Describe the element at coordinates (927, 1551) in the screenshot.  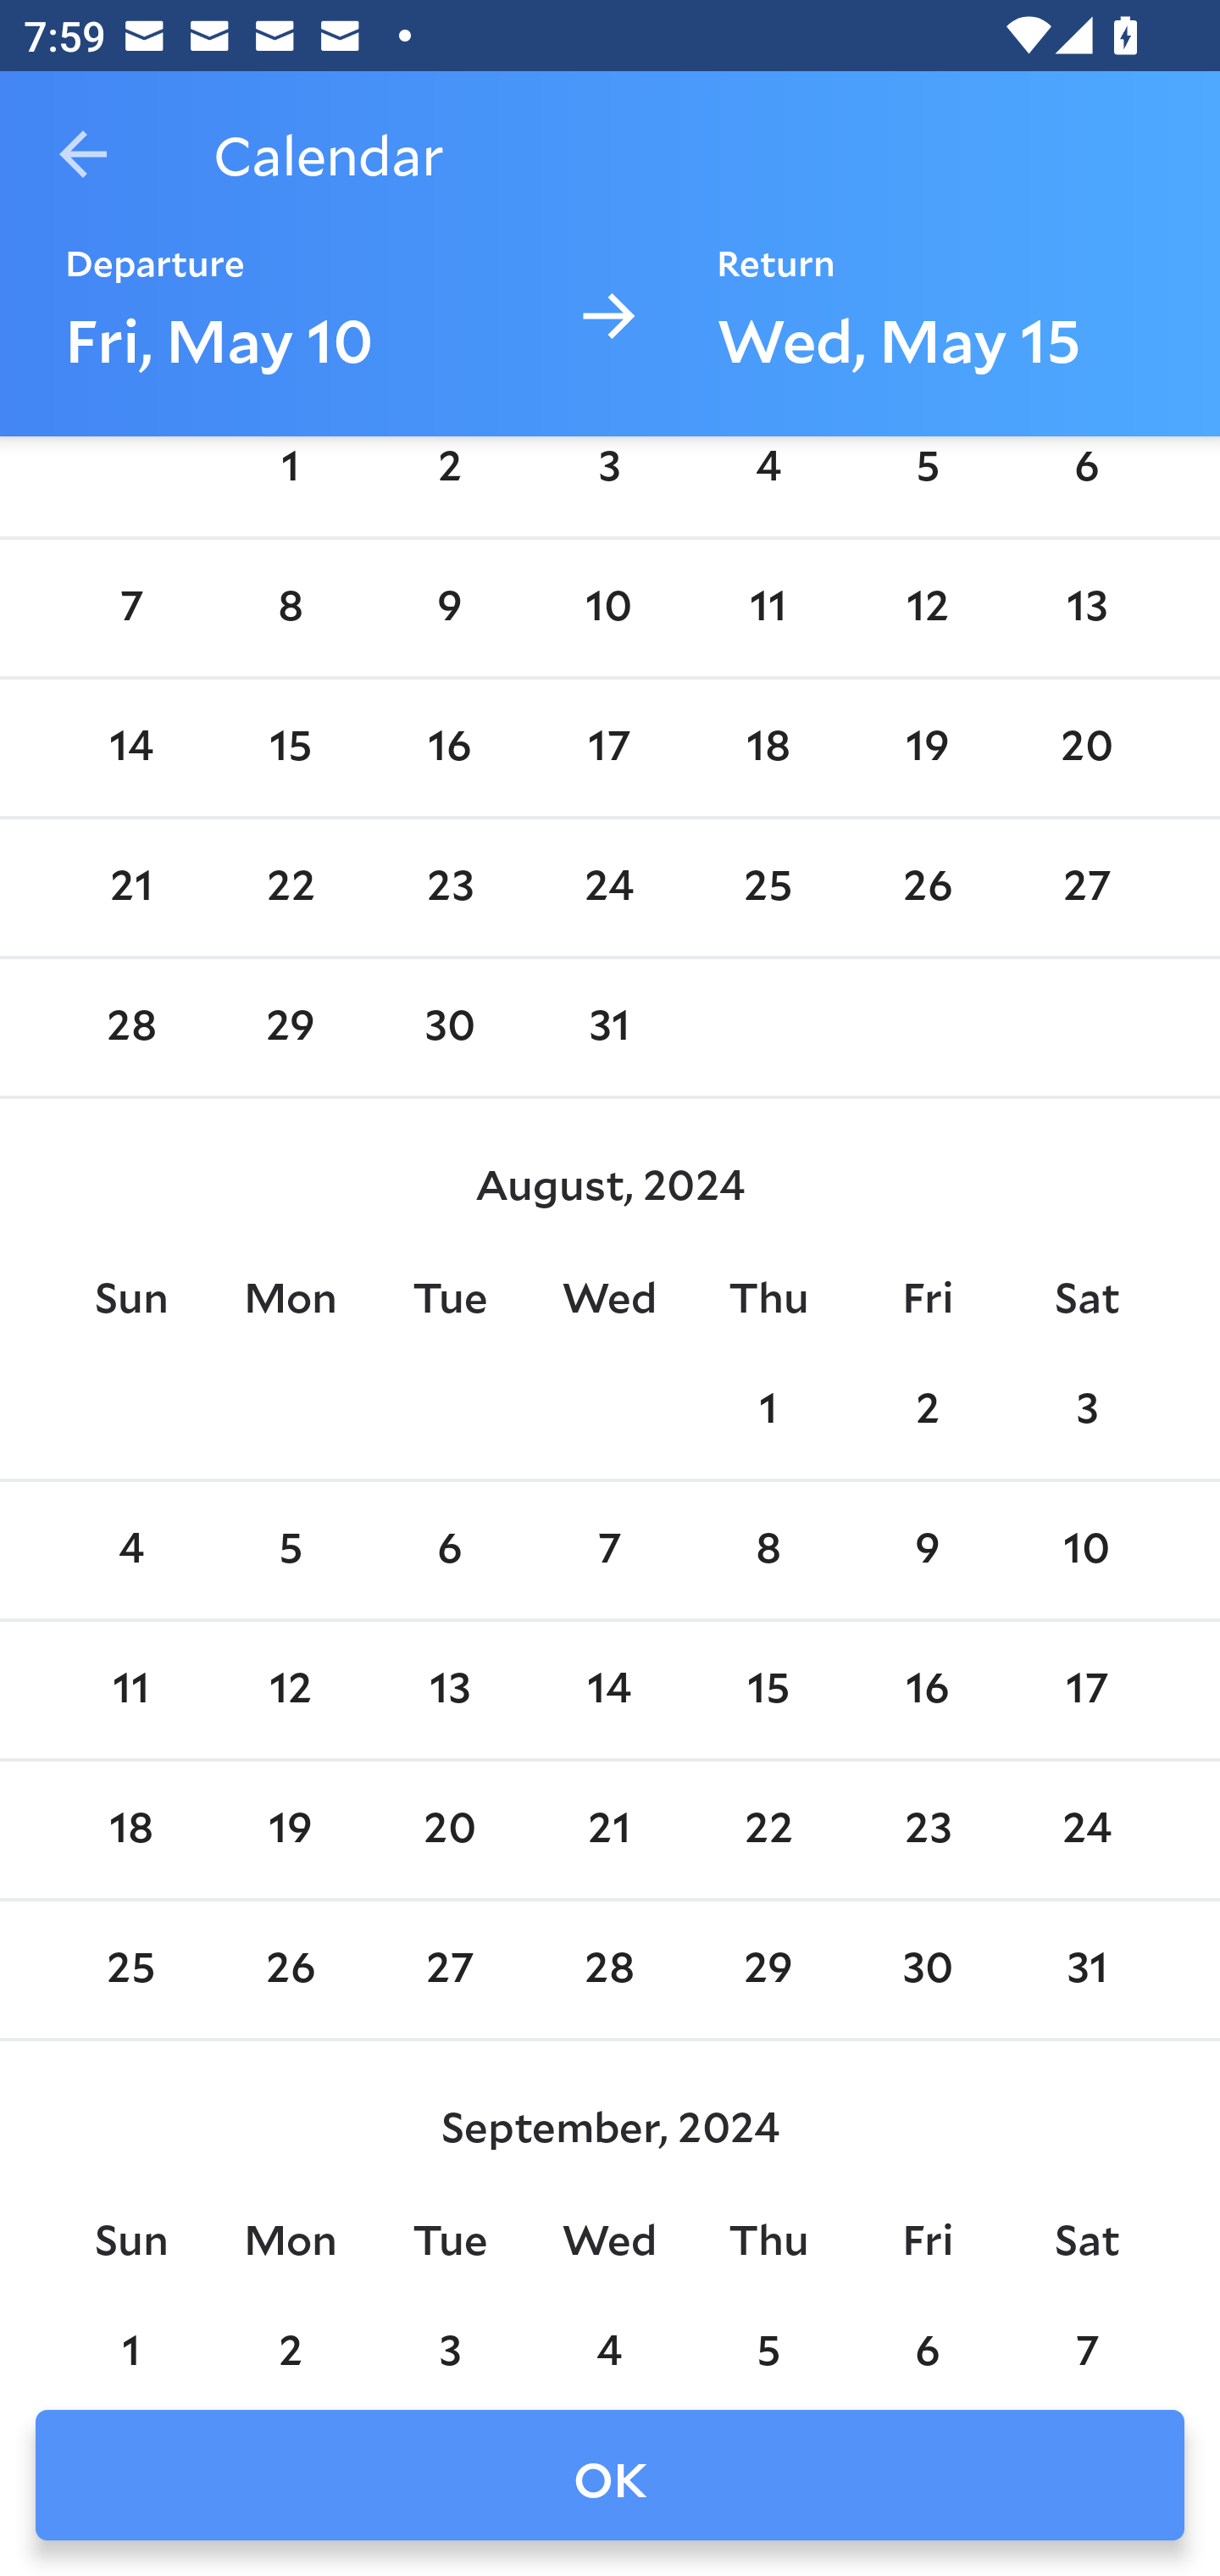
I see `9` at that location.